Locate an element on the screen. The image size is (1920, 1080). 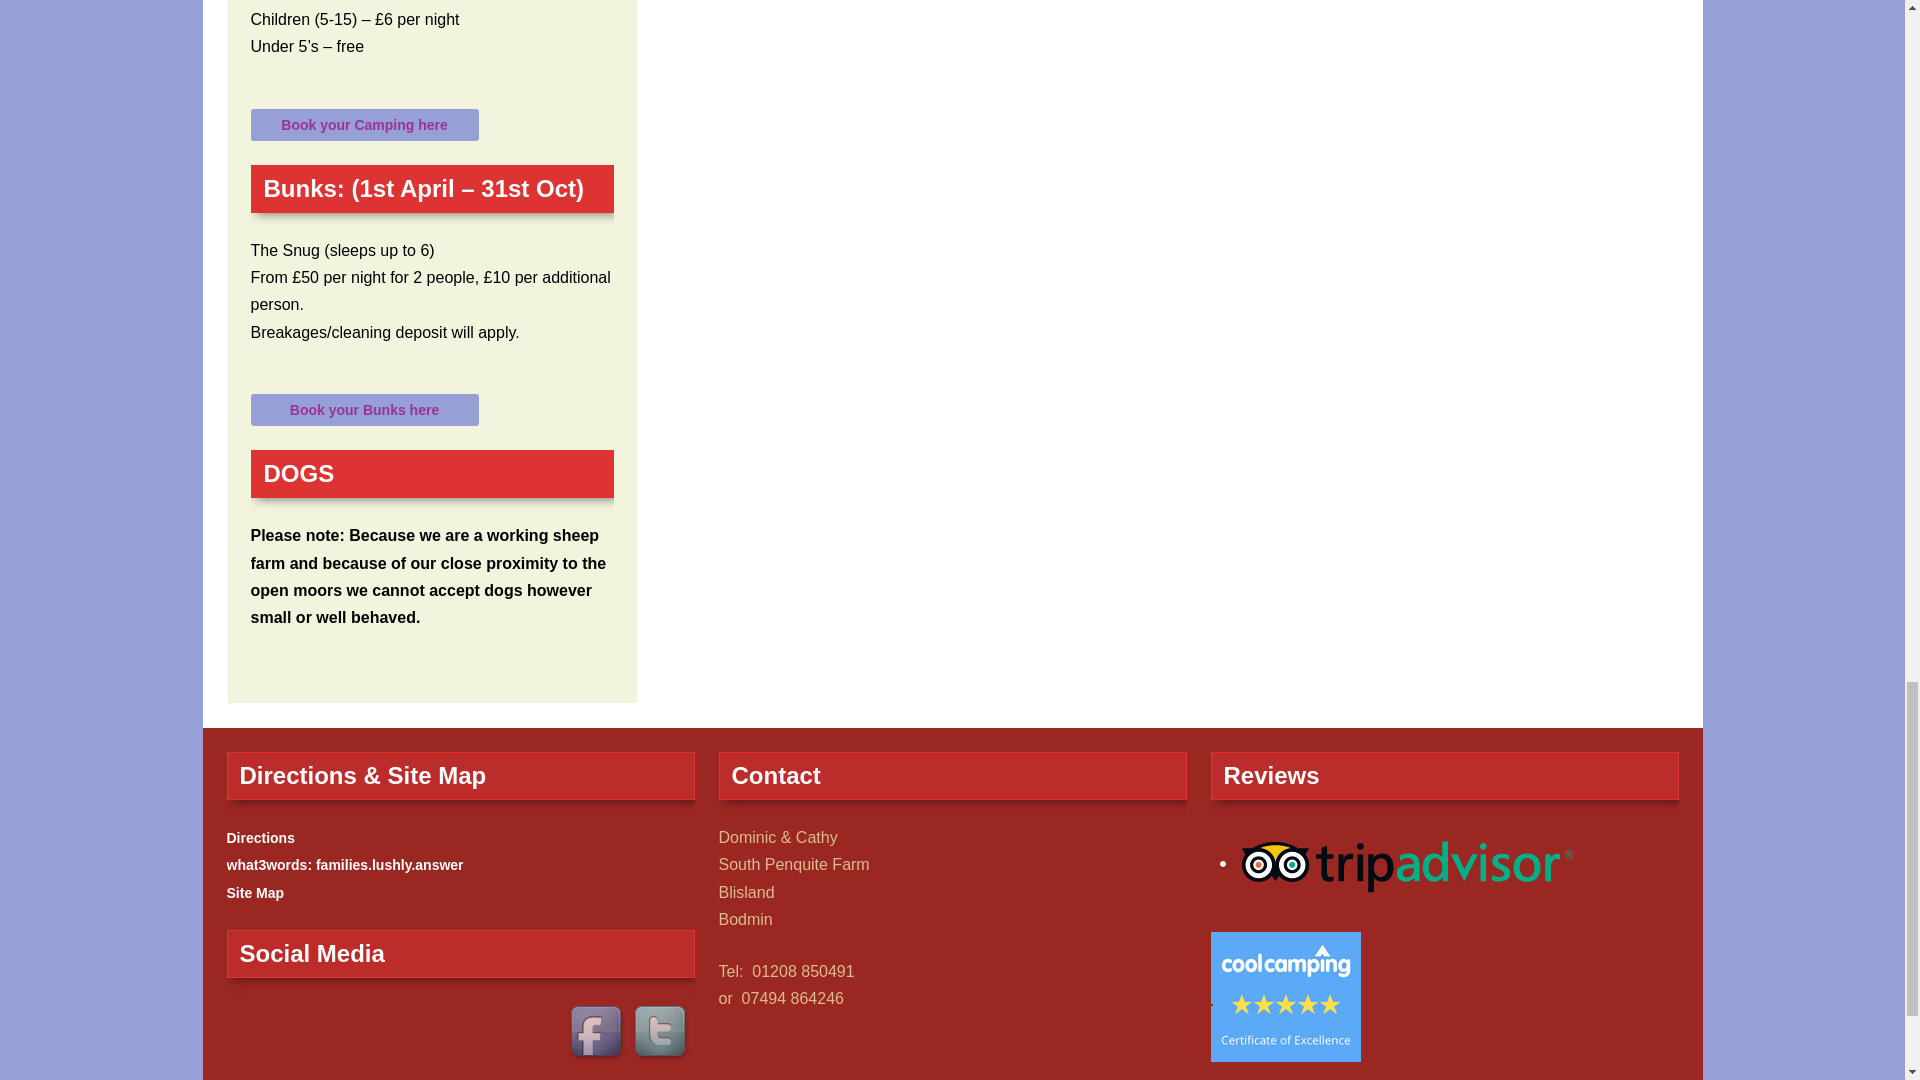
Recommended by Cool Camping is located at coordinates (1284, 996).